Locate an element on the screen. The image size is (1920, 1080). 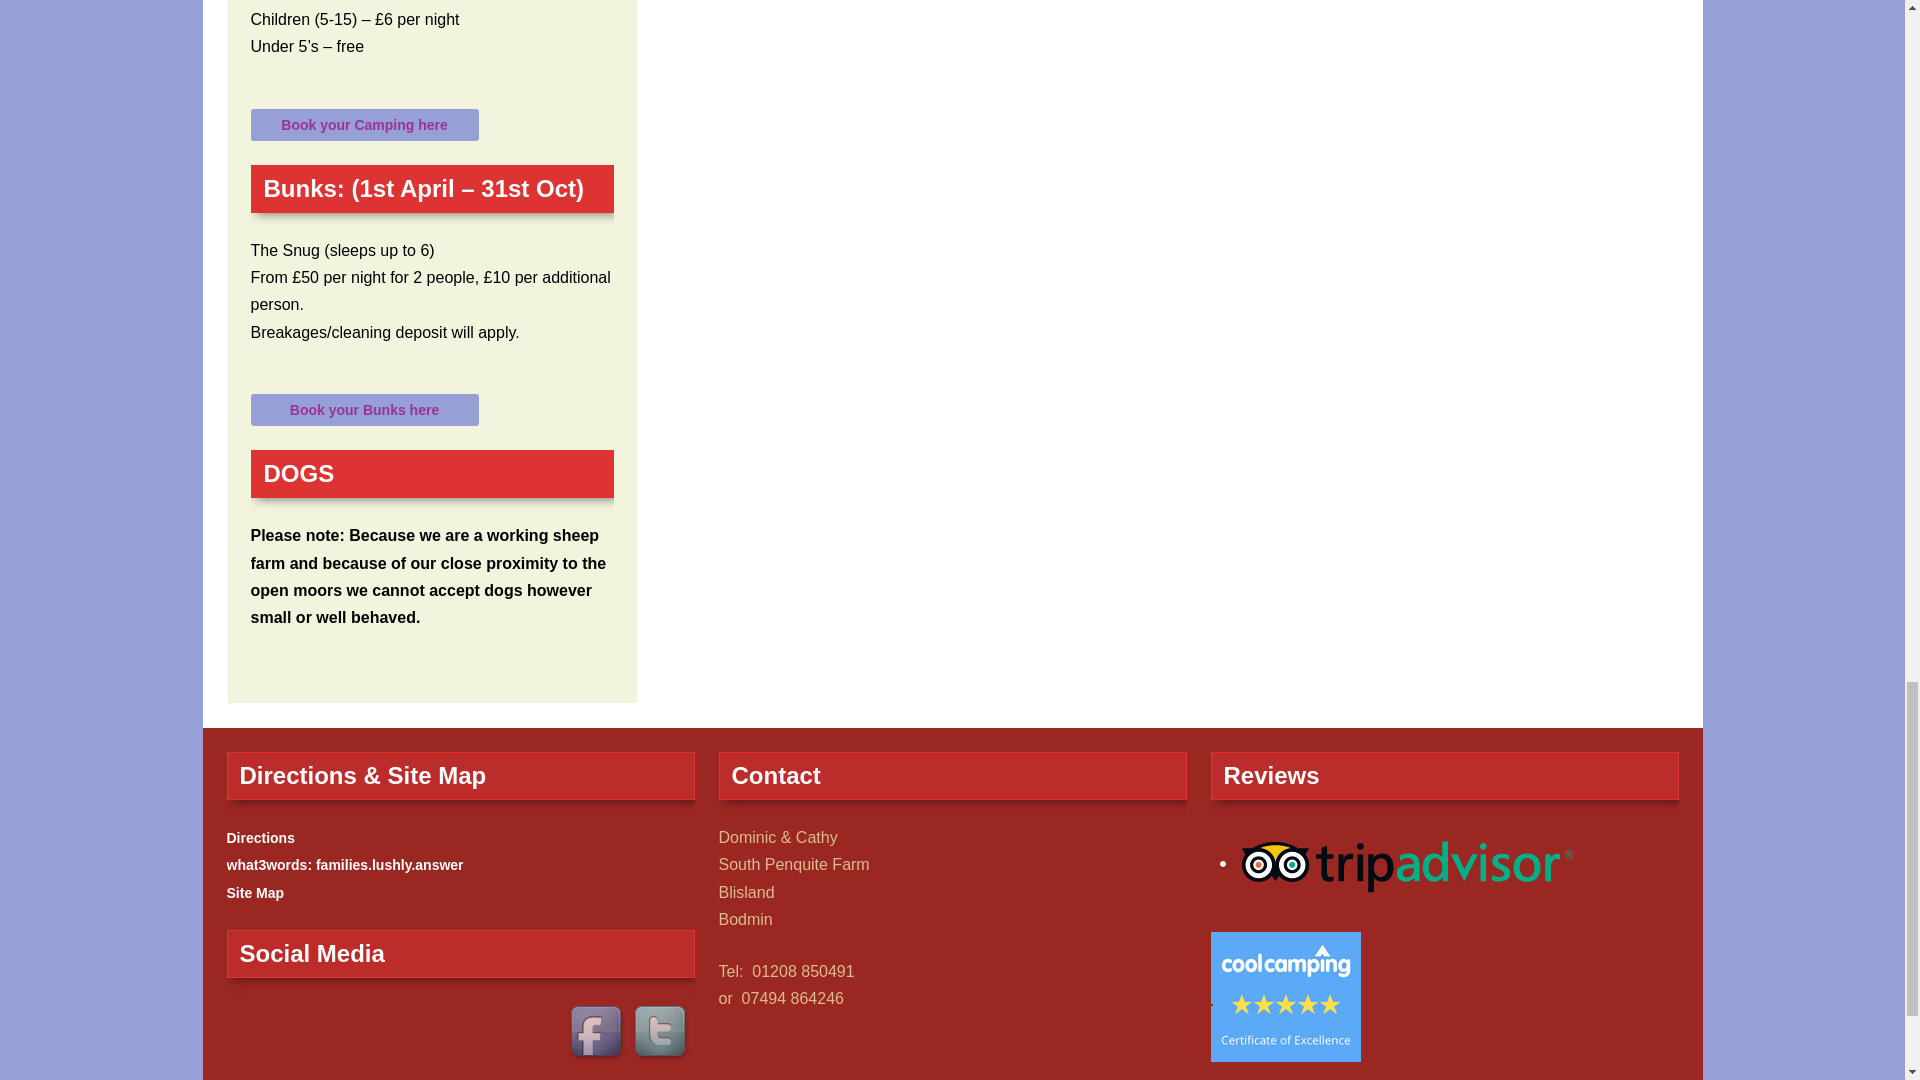
Recommended by Cool Camping is located at coordinates (1284, 996).